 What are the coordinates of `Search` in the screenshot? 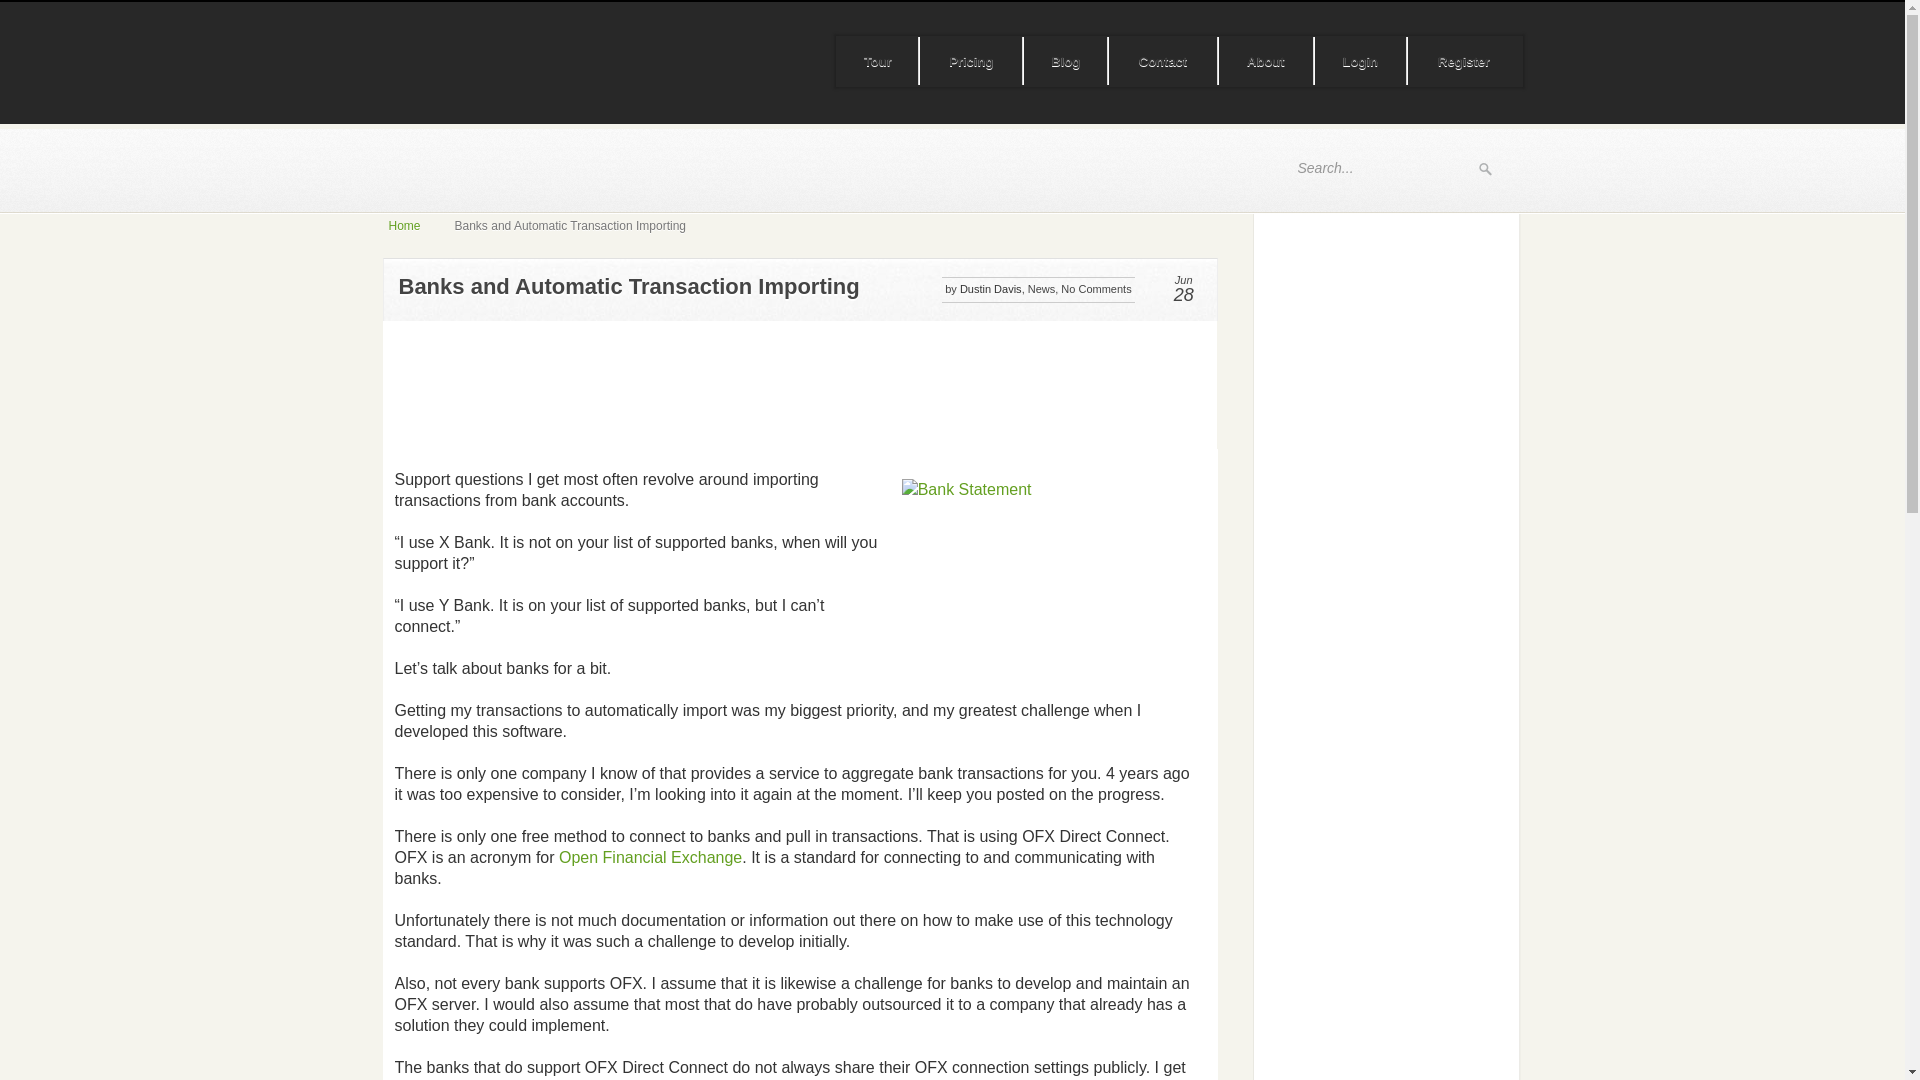 It's located at (1484, 169).